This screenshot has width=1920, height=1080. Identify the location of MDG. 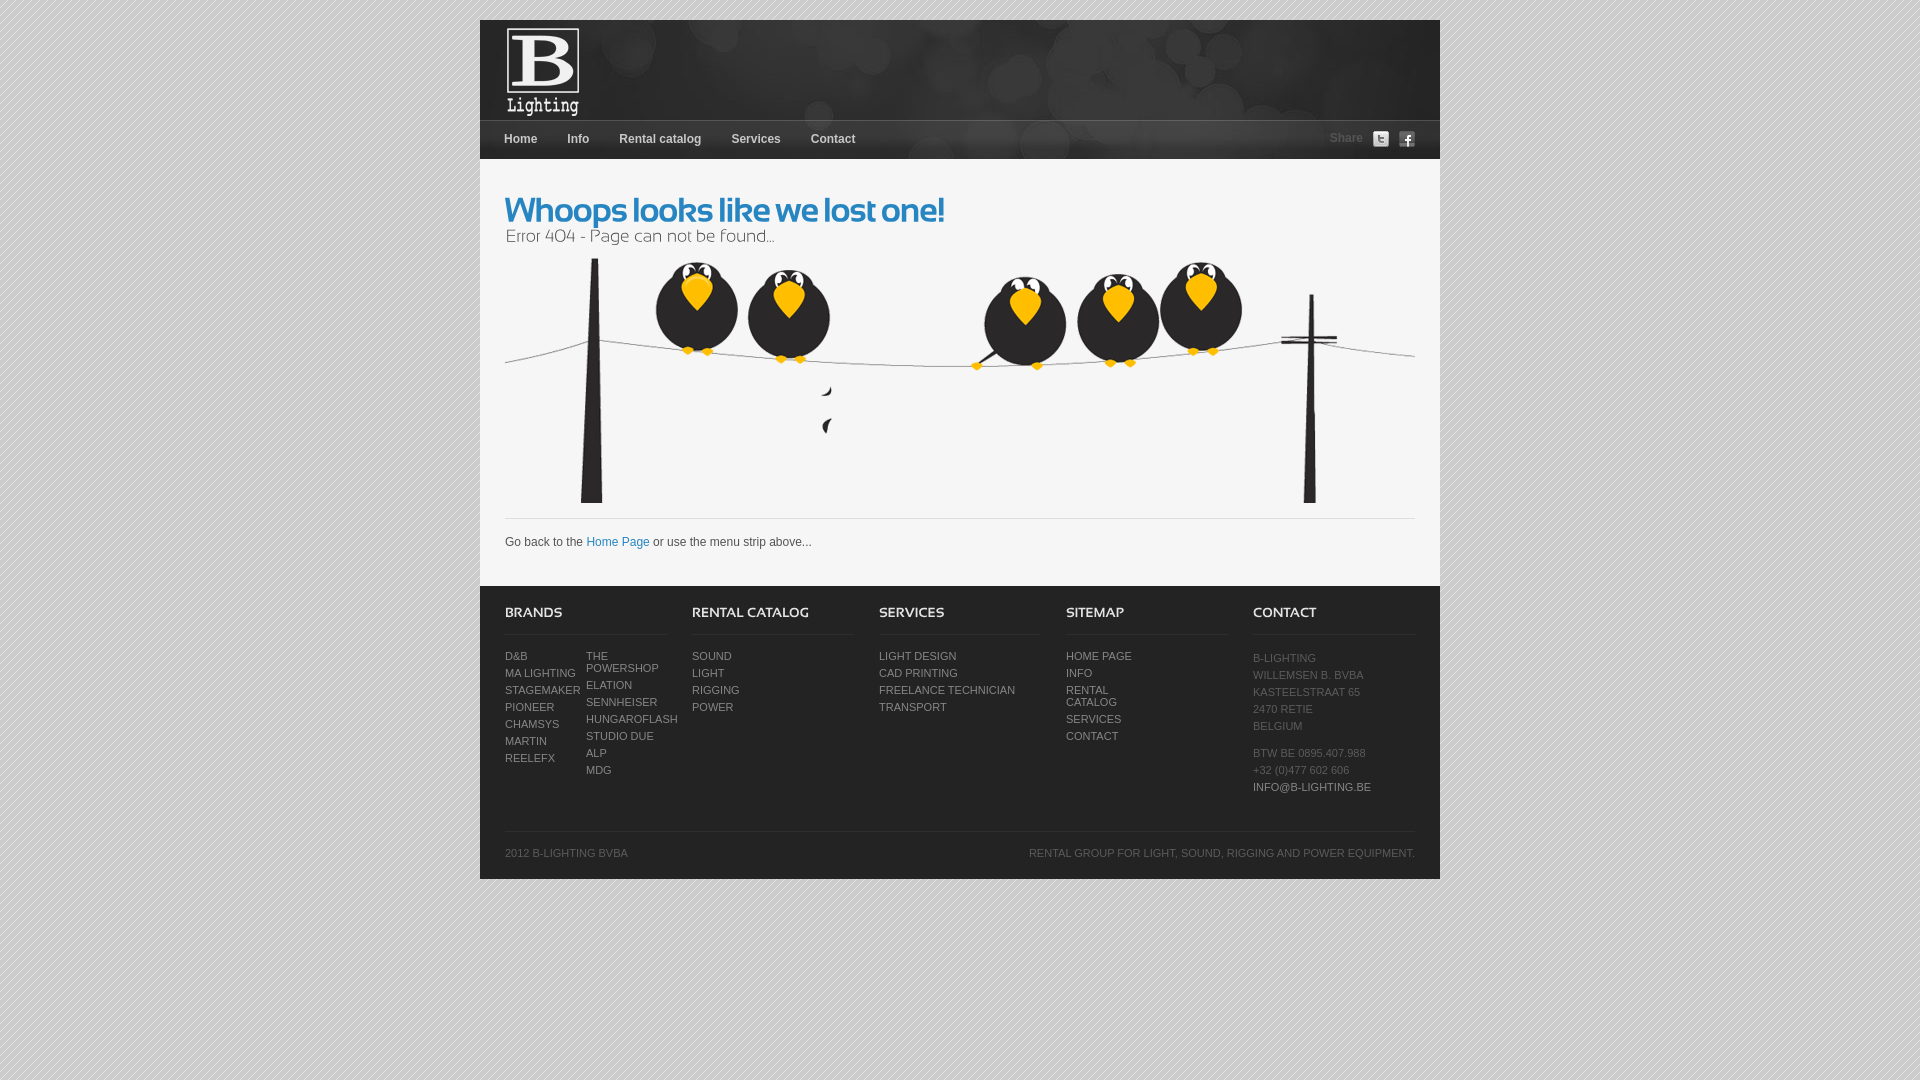
(599, 770).